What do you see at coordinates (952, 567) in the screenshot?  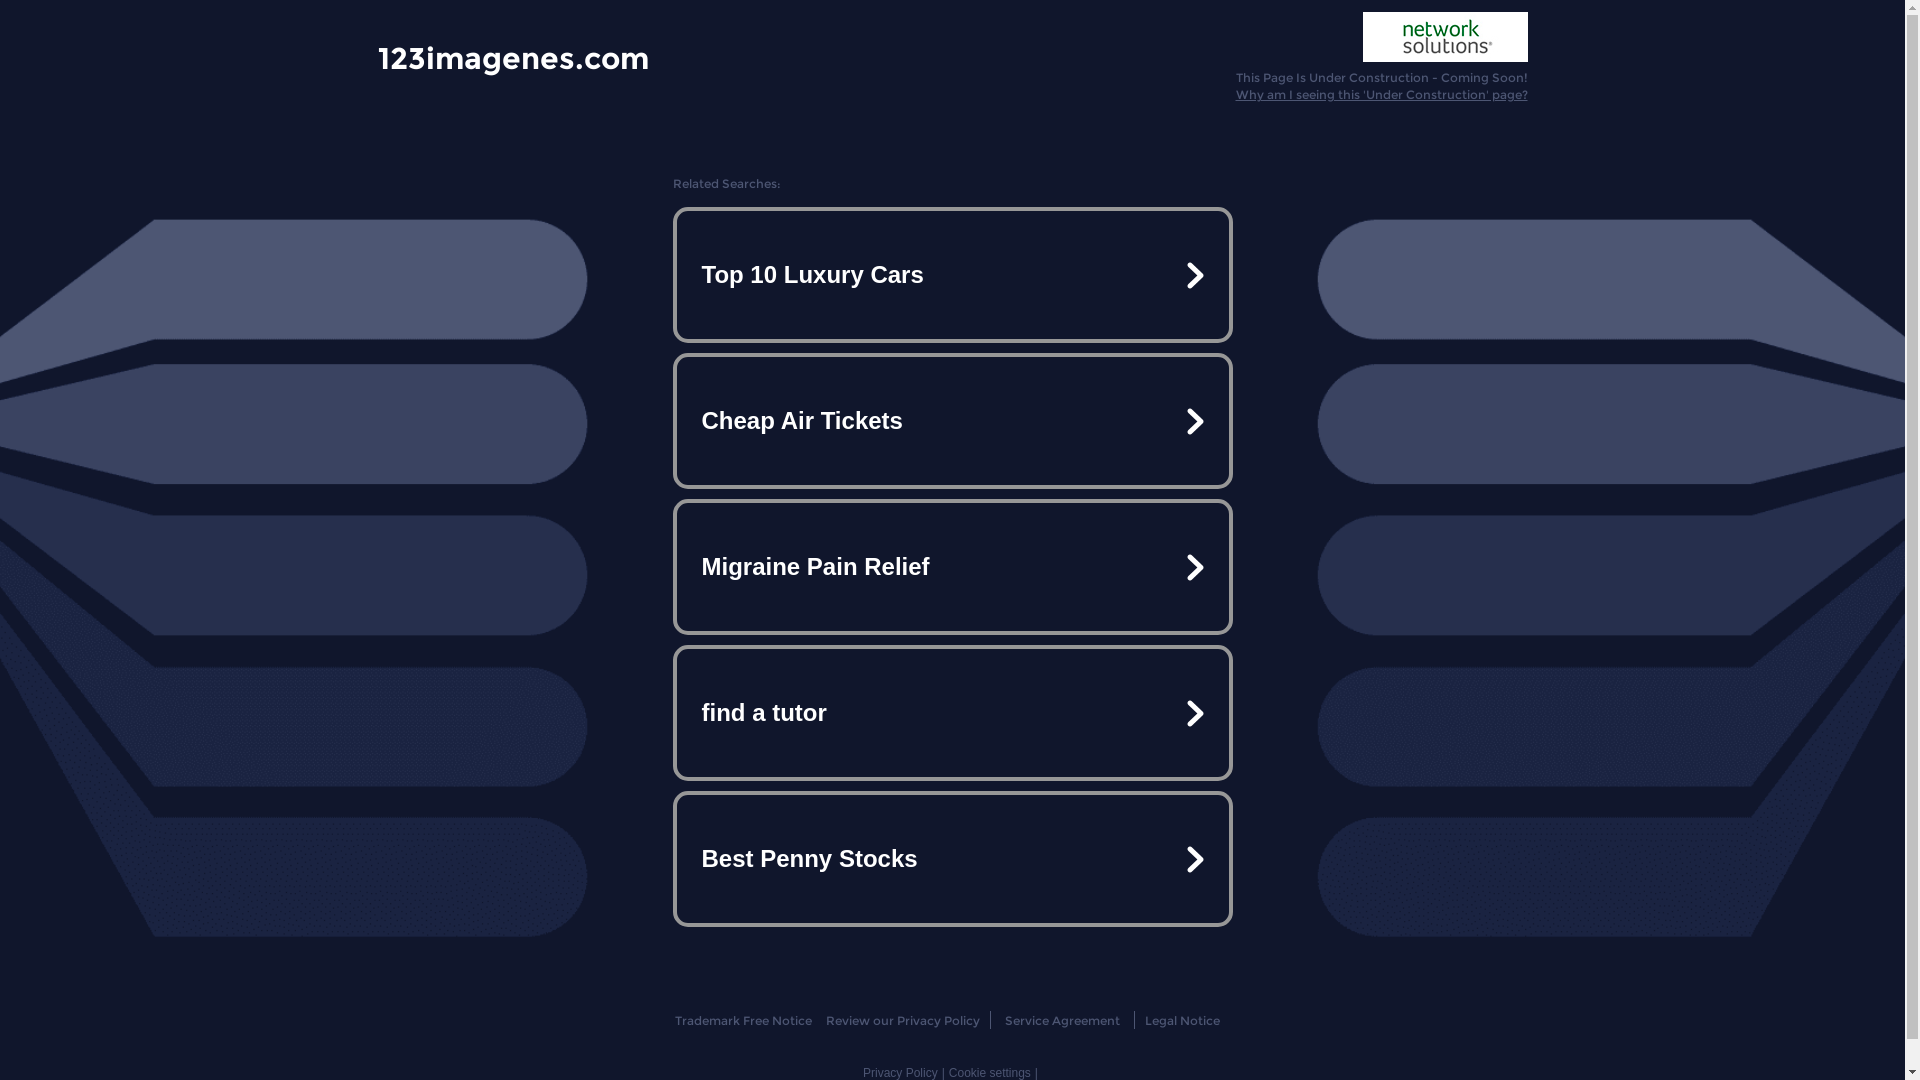 I see `Migraine Pain Relief` at bounding box center [952, 567].